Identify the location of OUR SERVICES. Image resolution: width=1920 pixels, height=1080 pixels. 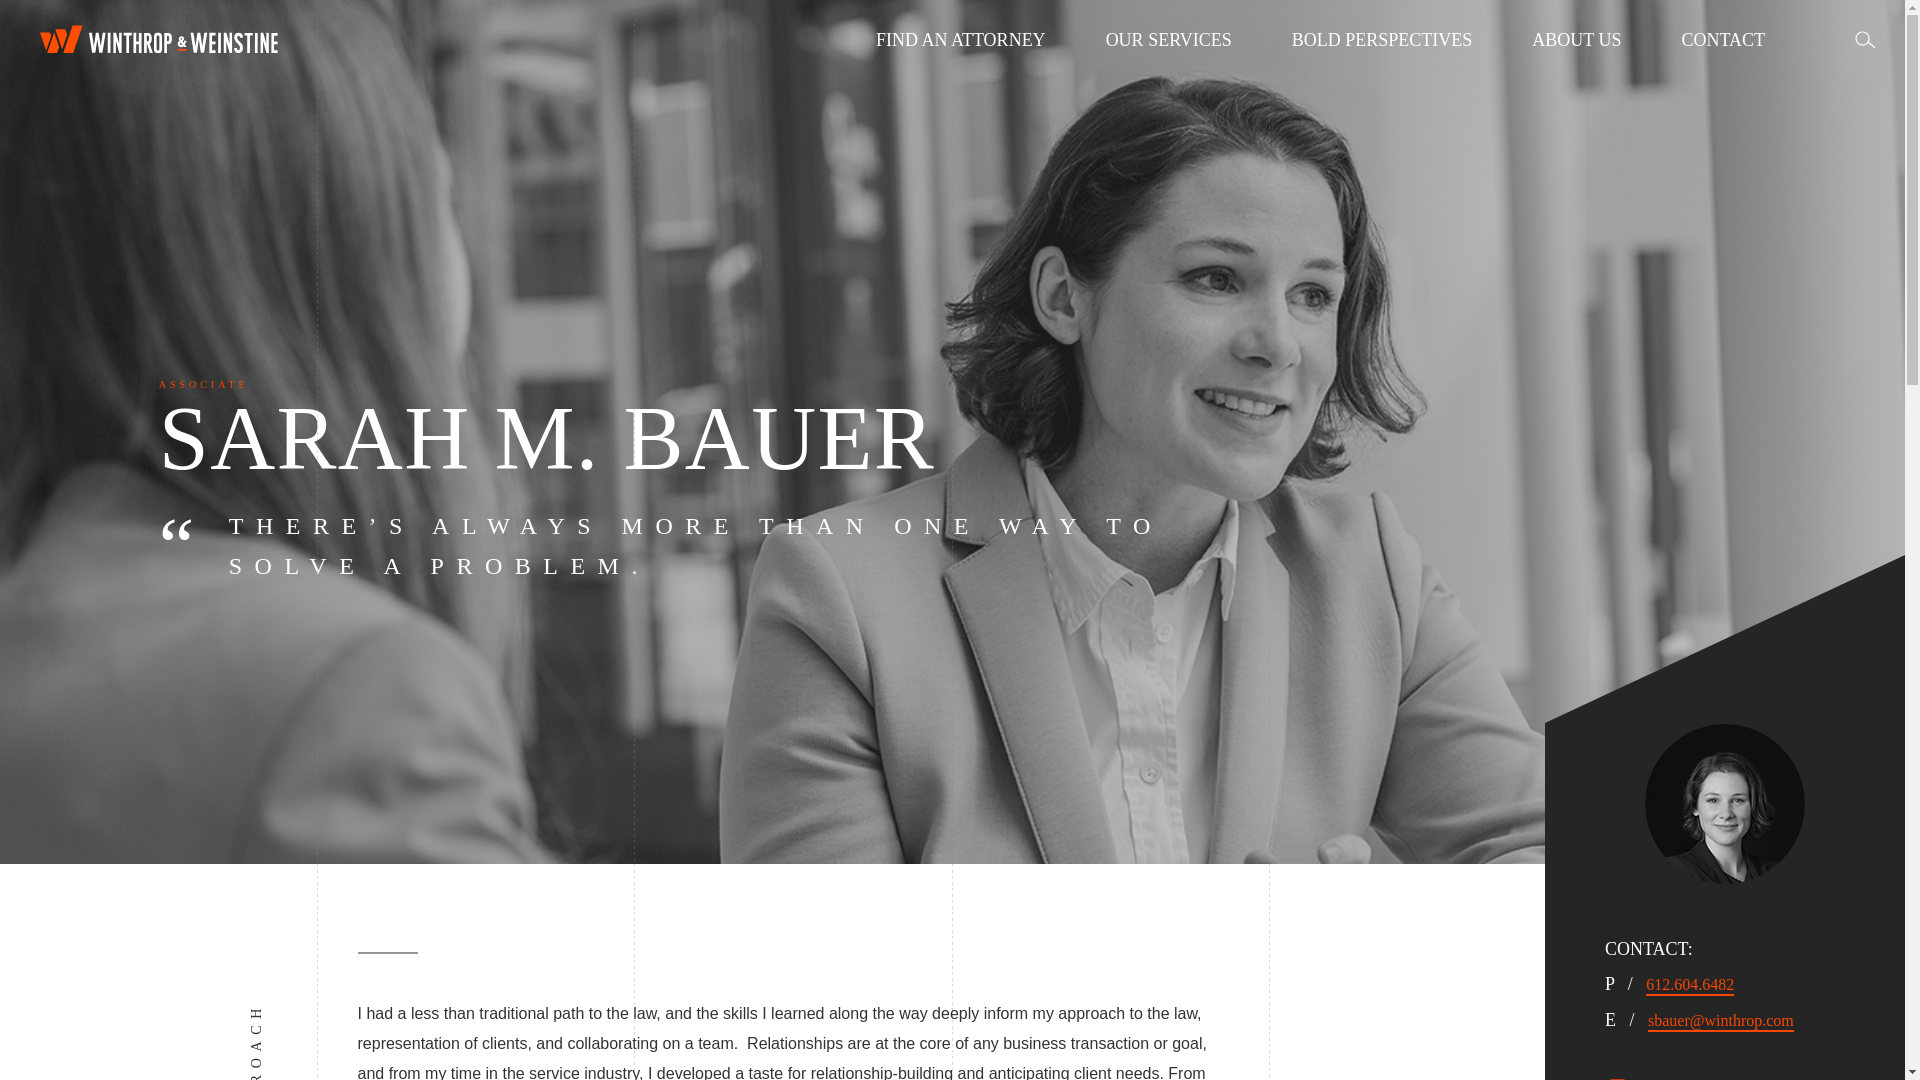
(1168, 40).